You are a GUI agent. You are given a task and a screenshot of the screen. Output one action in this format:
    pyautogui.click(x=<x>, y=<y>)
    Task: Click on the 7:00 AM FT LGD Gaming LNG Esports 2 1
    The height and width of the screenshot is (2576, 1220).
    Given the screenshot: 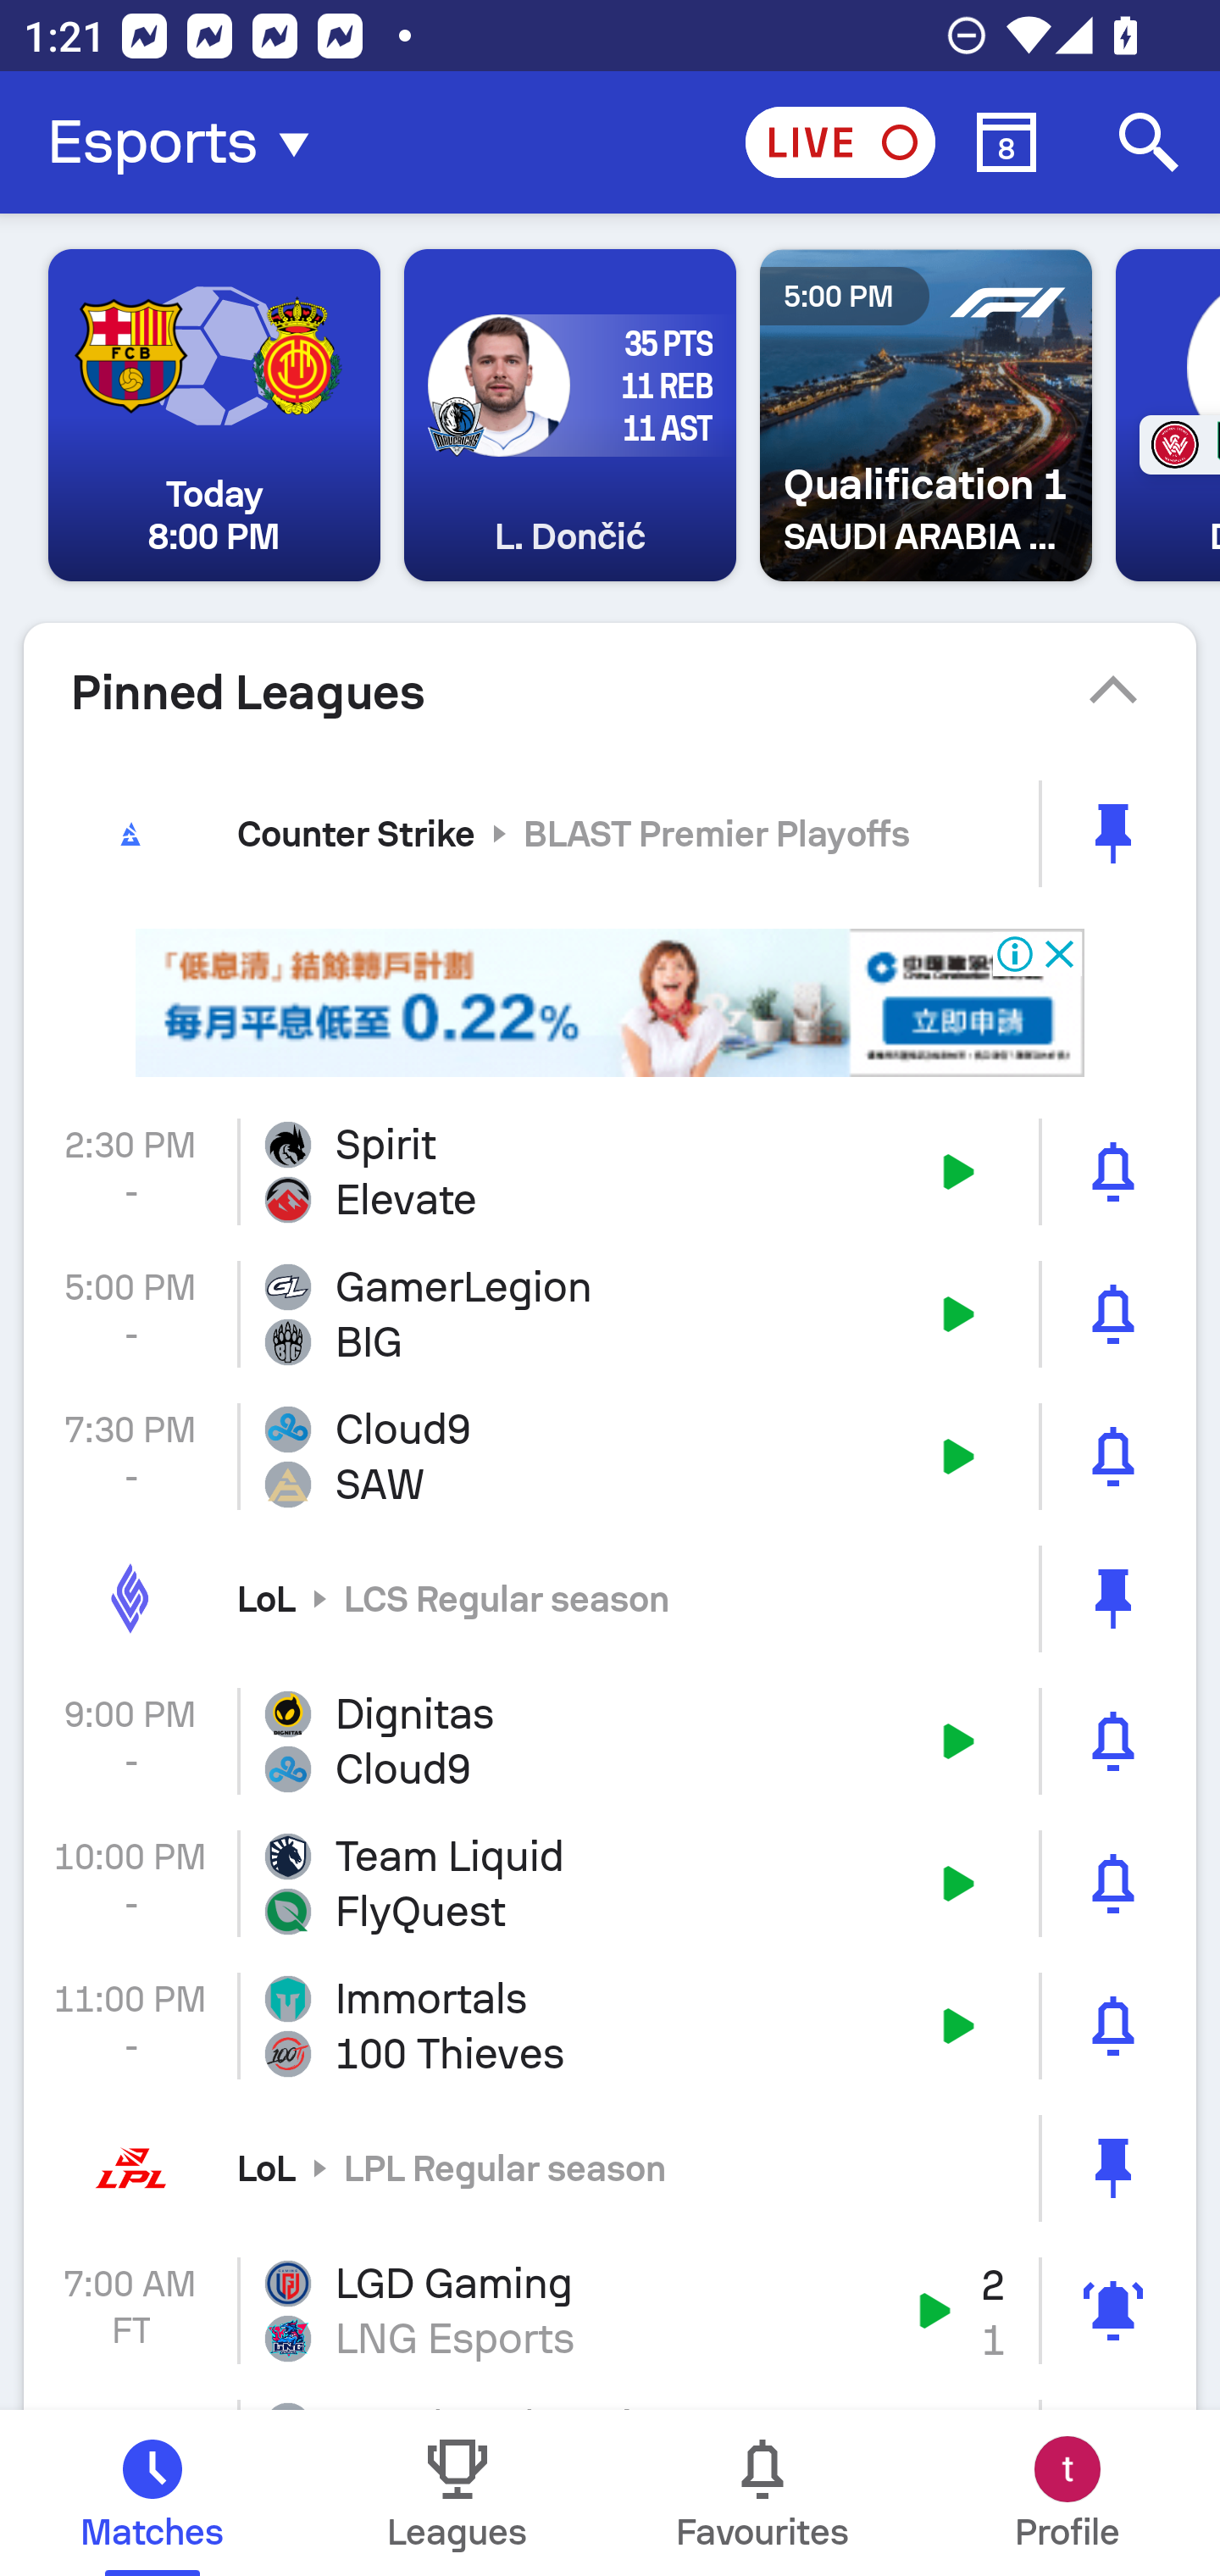 What is the action you would take?
    pyautogui.click(x=610, y=2310)
    